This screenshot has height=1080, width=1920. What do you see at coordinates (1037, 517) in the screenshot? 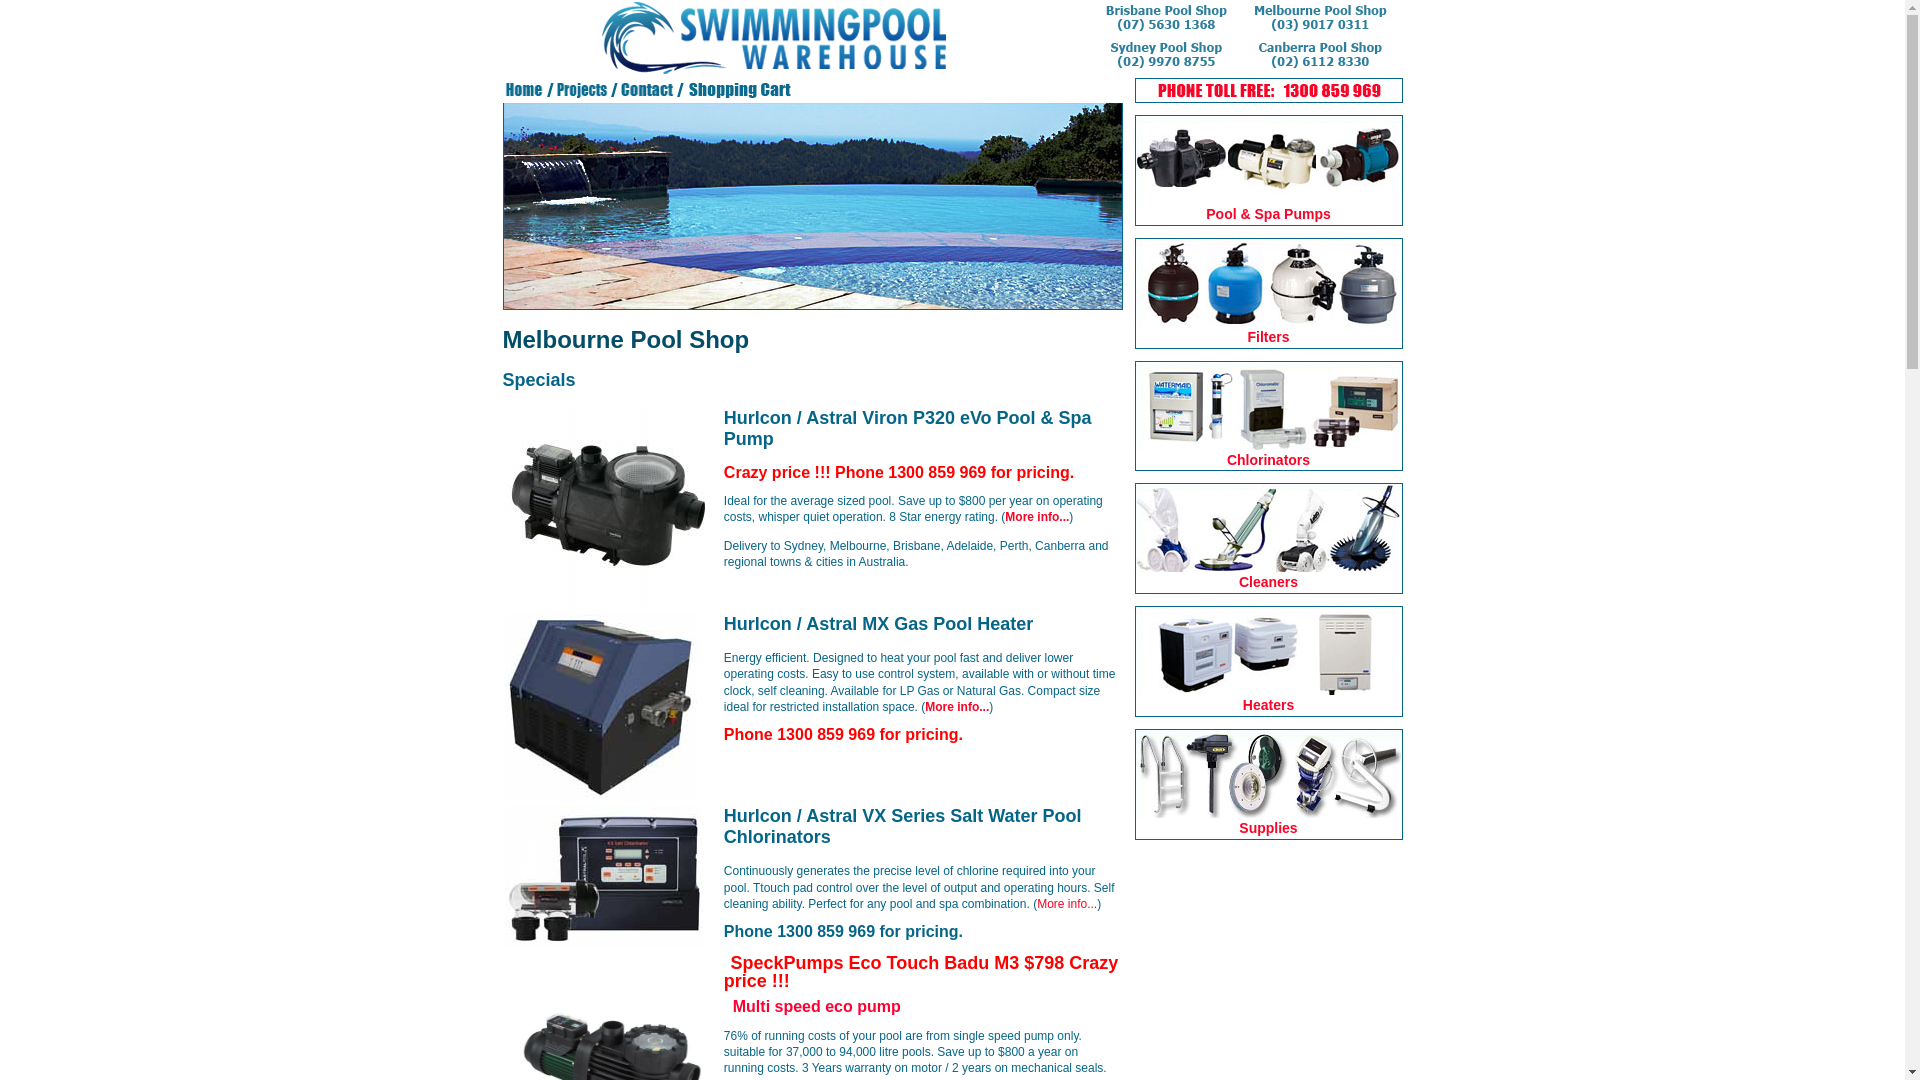
I see `More info...` at bounding box center [1037, 517].